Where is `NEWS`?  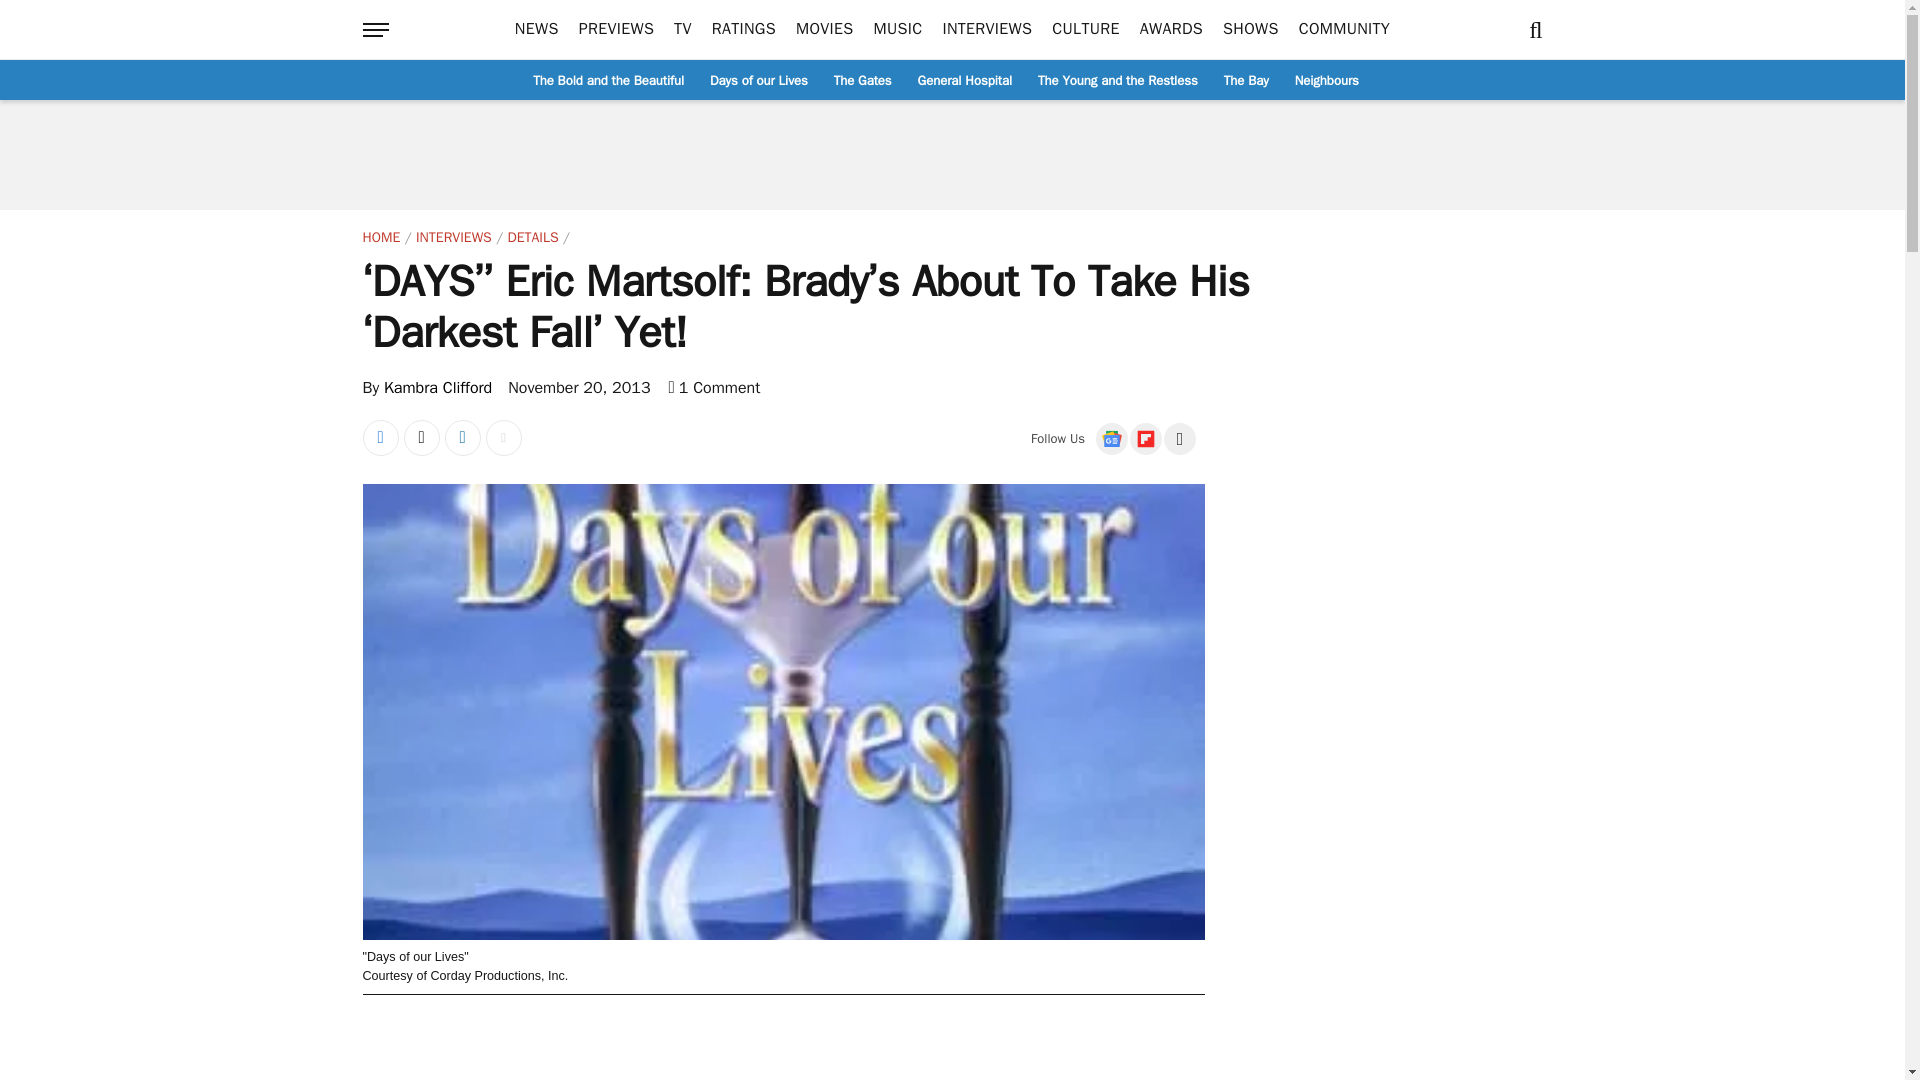
NEWS is located at coordinates (536, 30).